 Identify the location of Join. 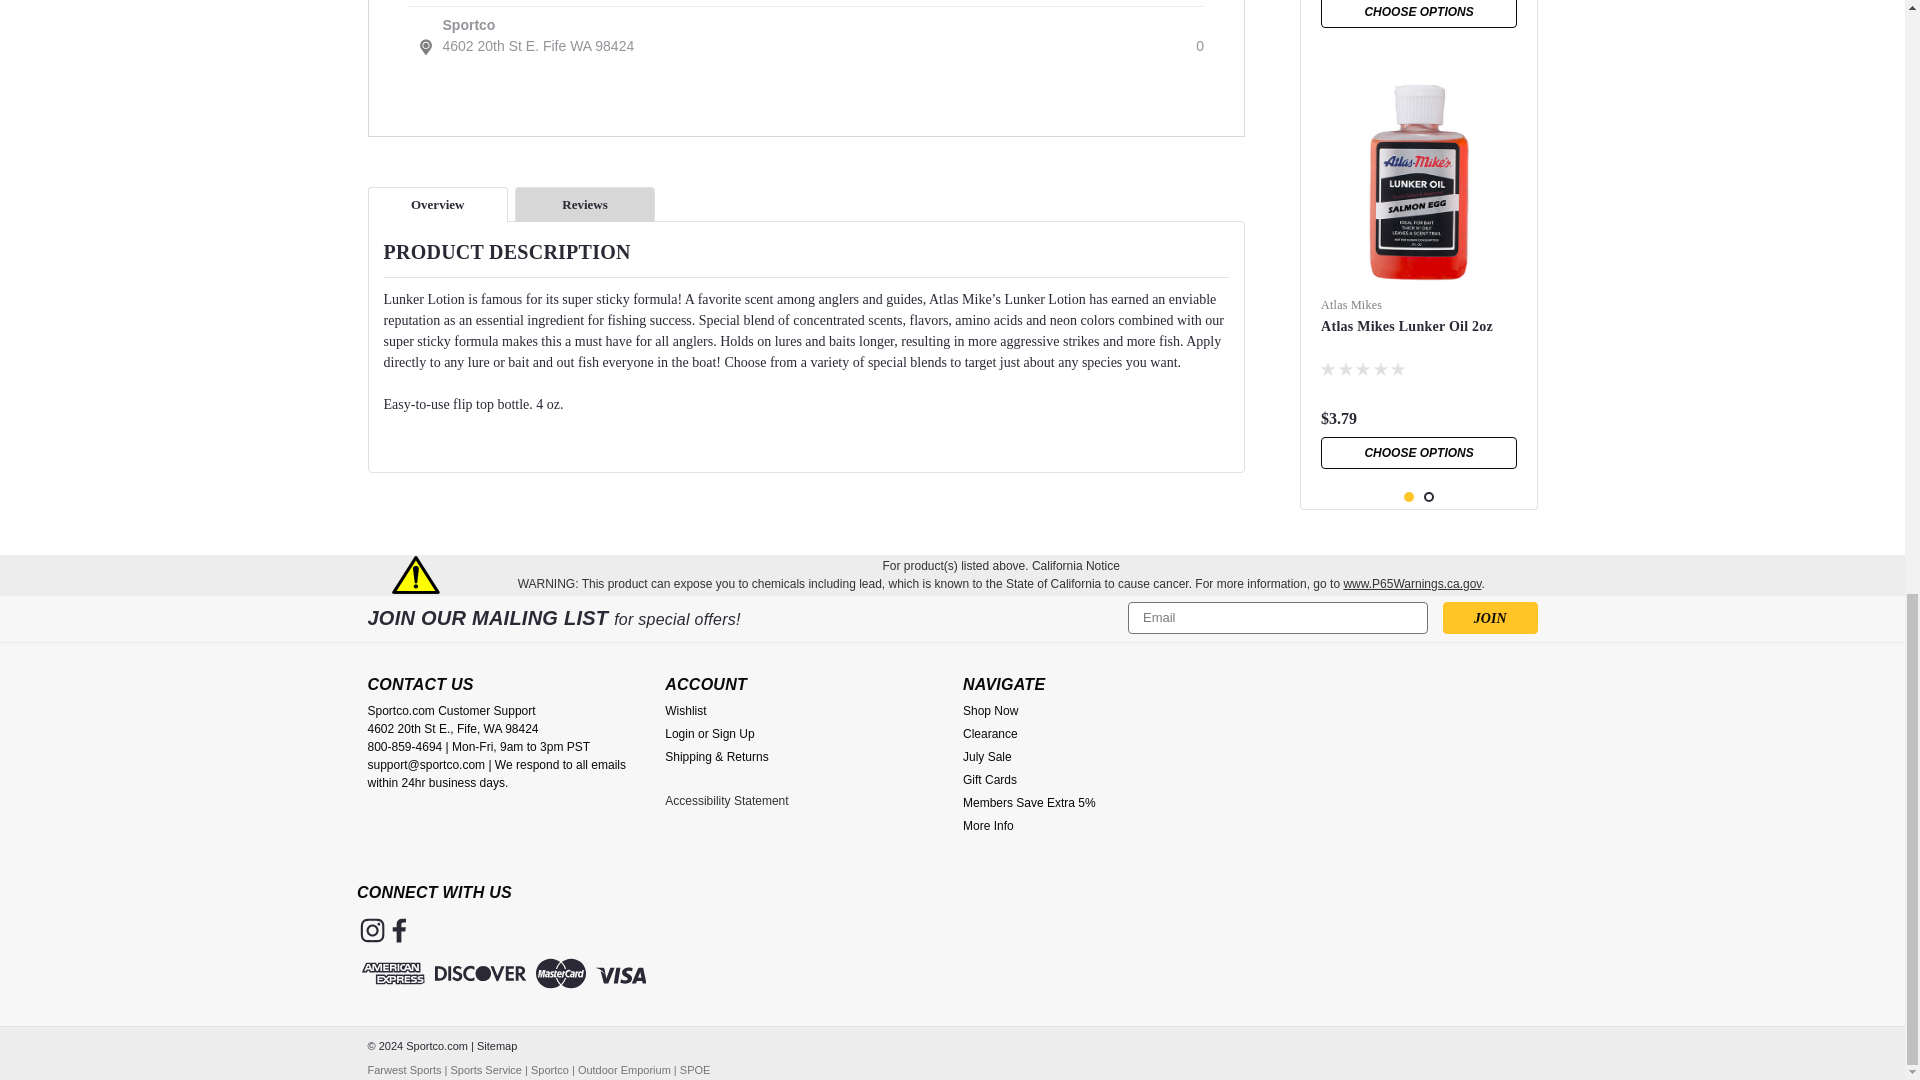
(1490, 617).